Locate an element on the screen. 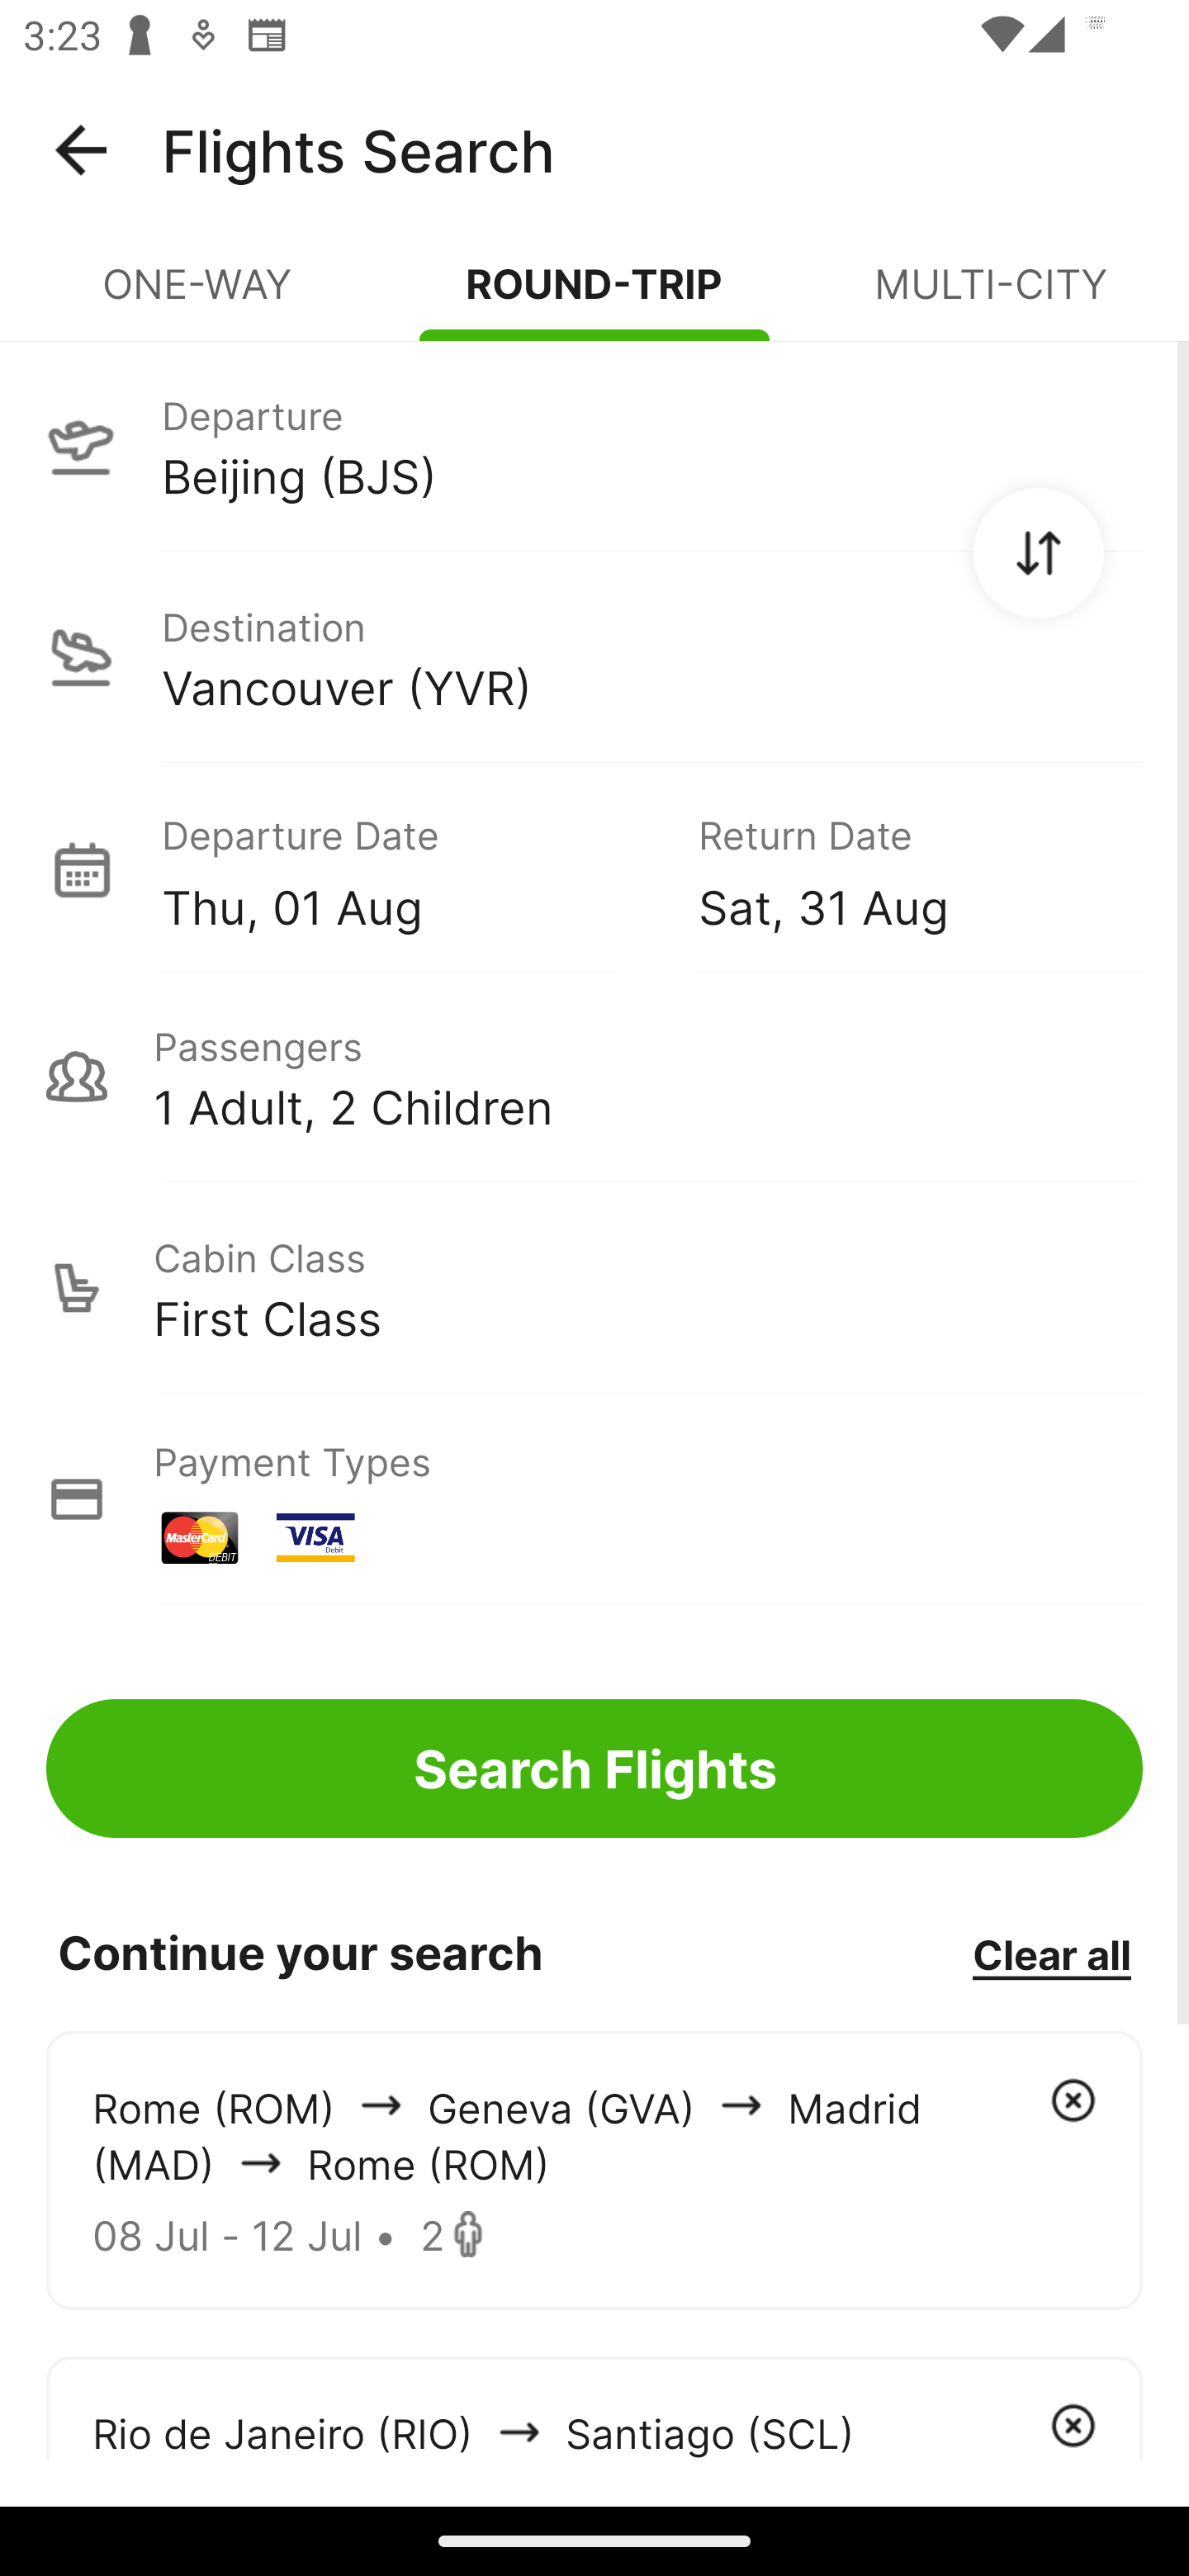  Destination Vancouver (YVR) is located at coordinates (594, 657).